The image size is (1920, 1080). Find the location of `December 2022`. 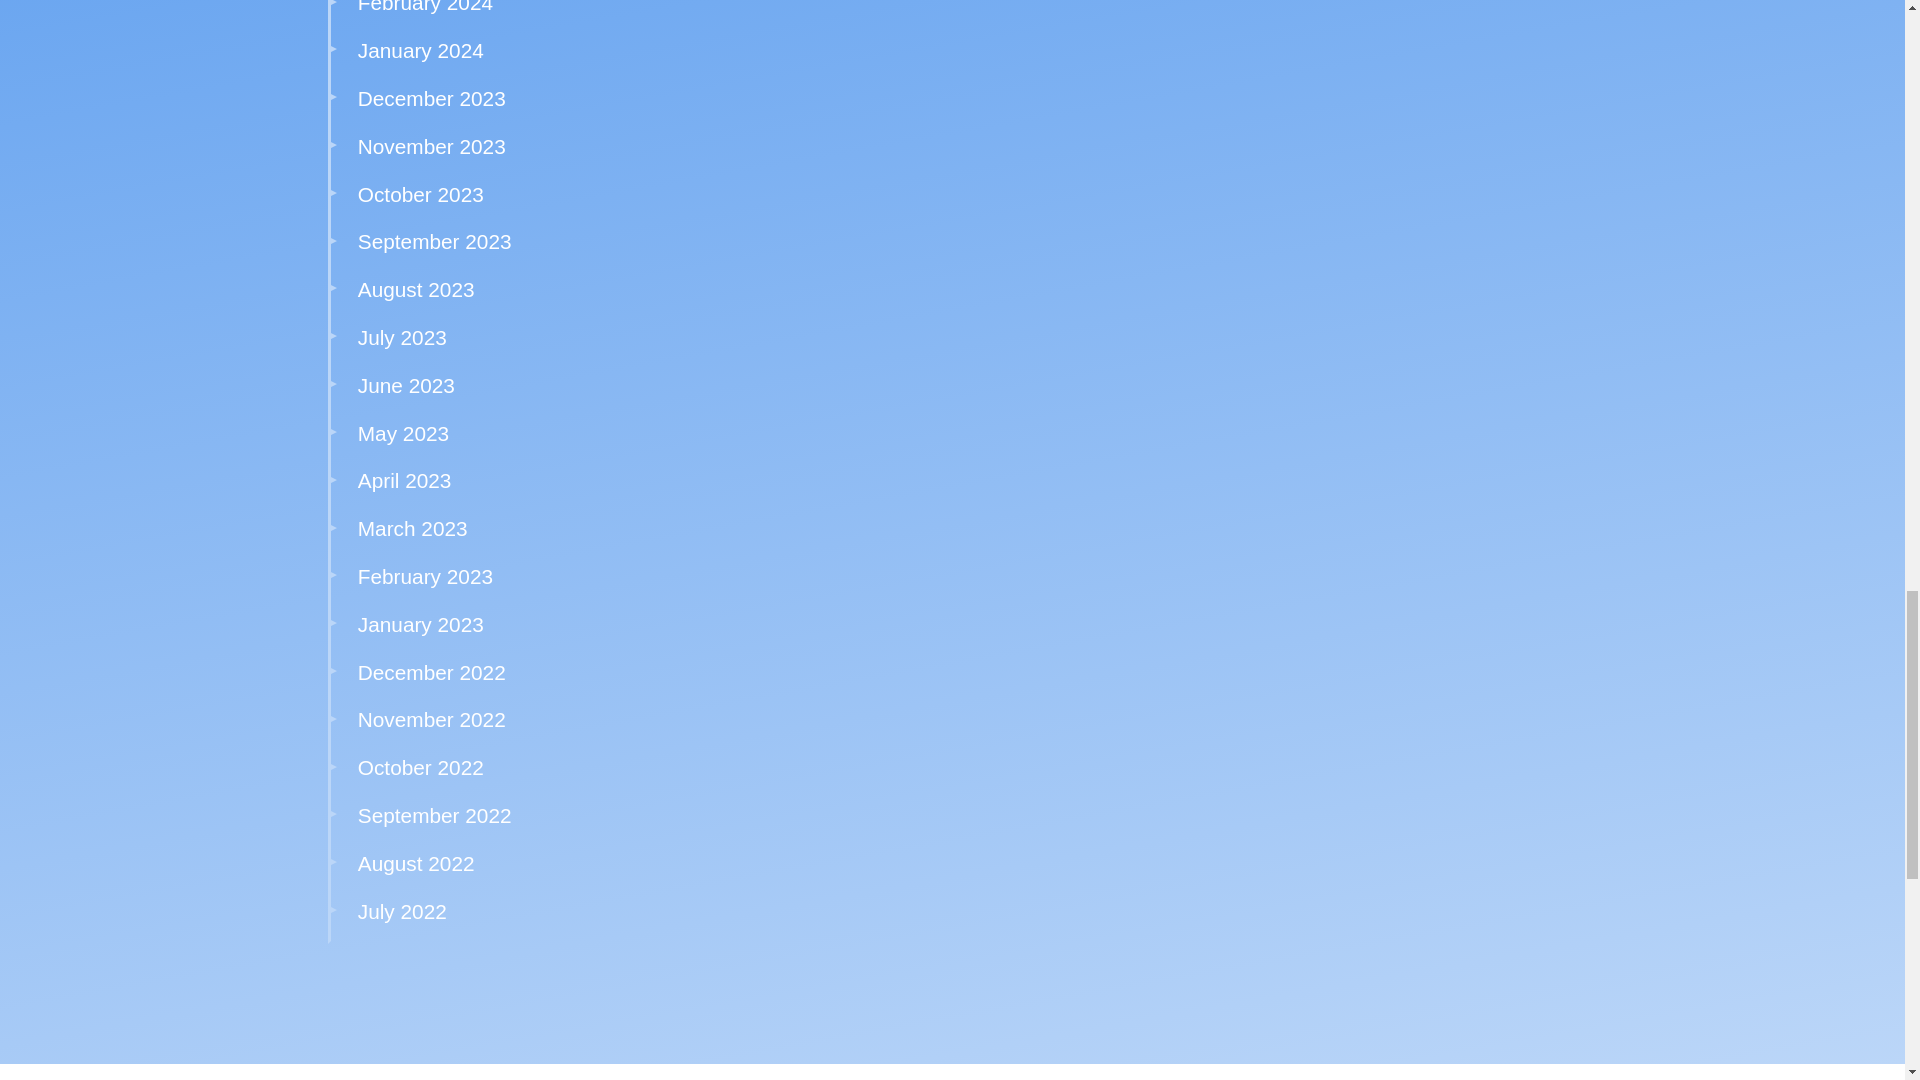

December 2022 is located at coordinates (432, 672).